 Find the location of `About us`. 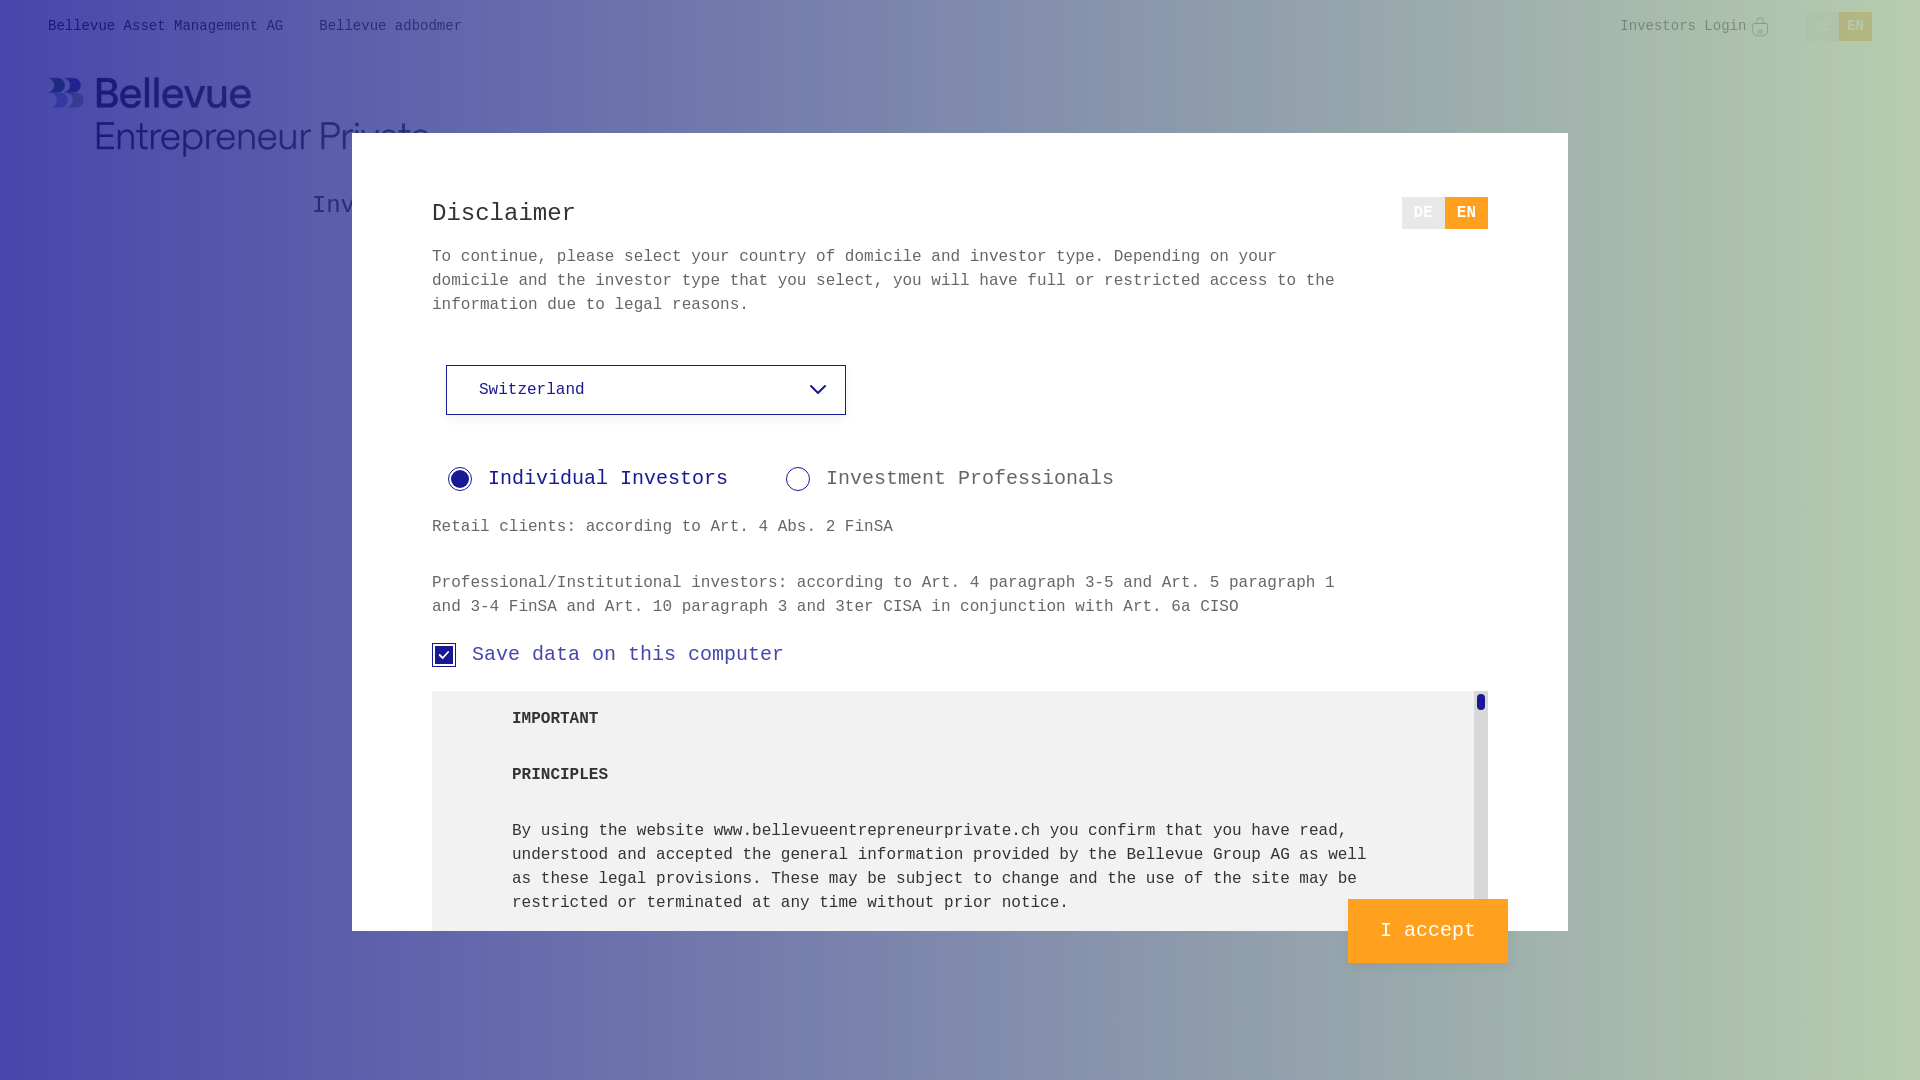

About us is located at coordinates (1066, 206).